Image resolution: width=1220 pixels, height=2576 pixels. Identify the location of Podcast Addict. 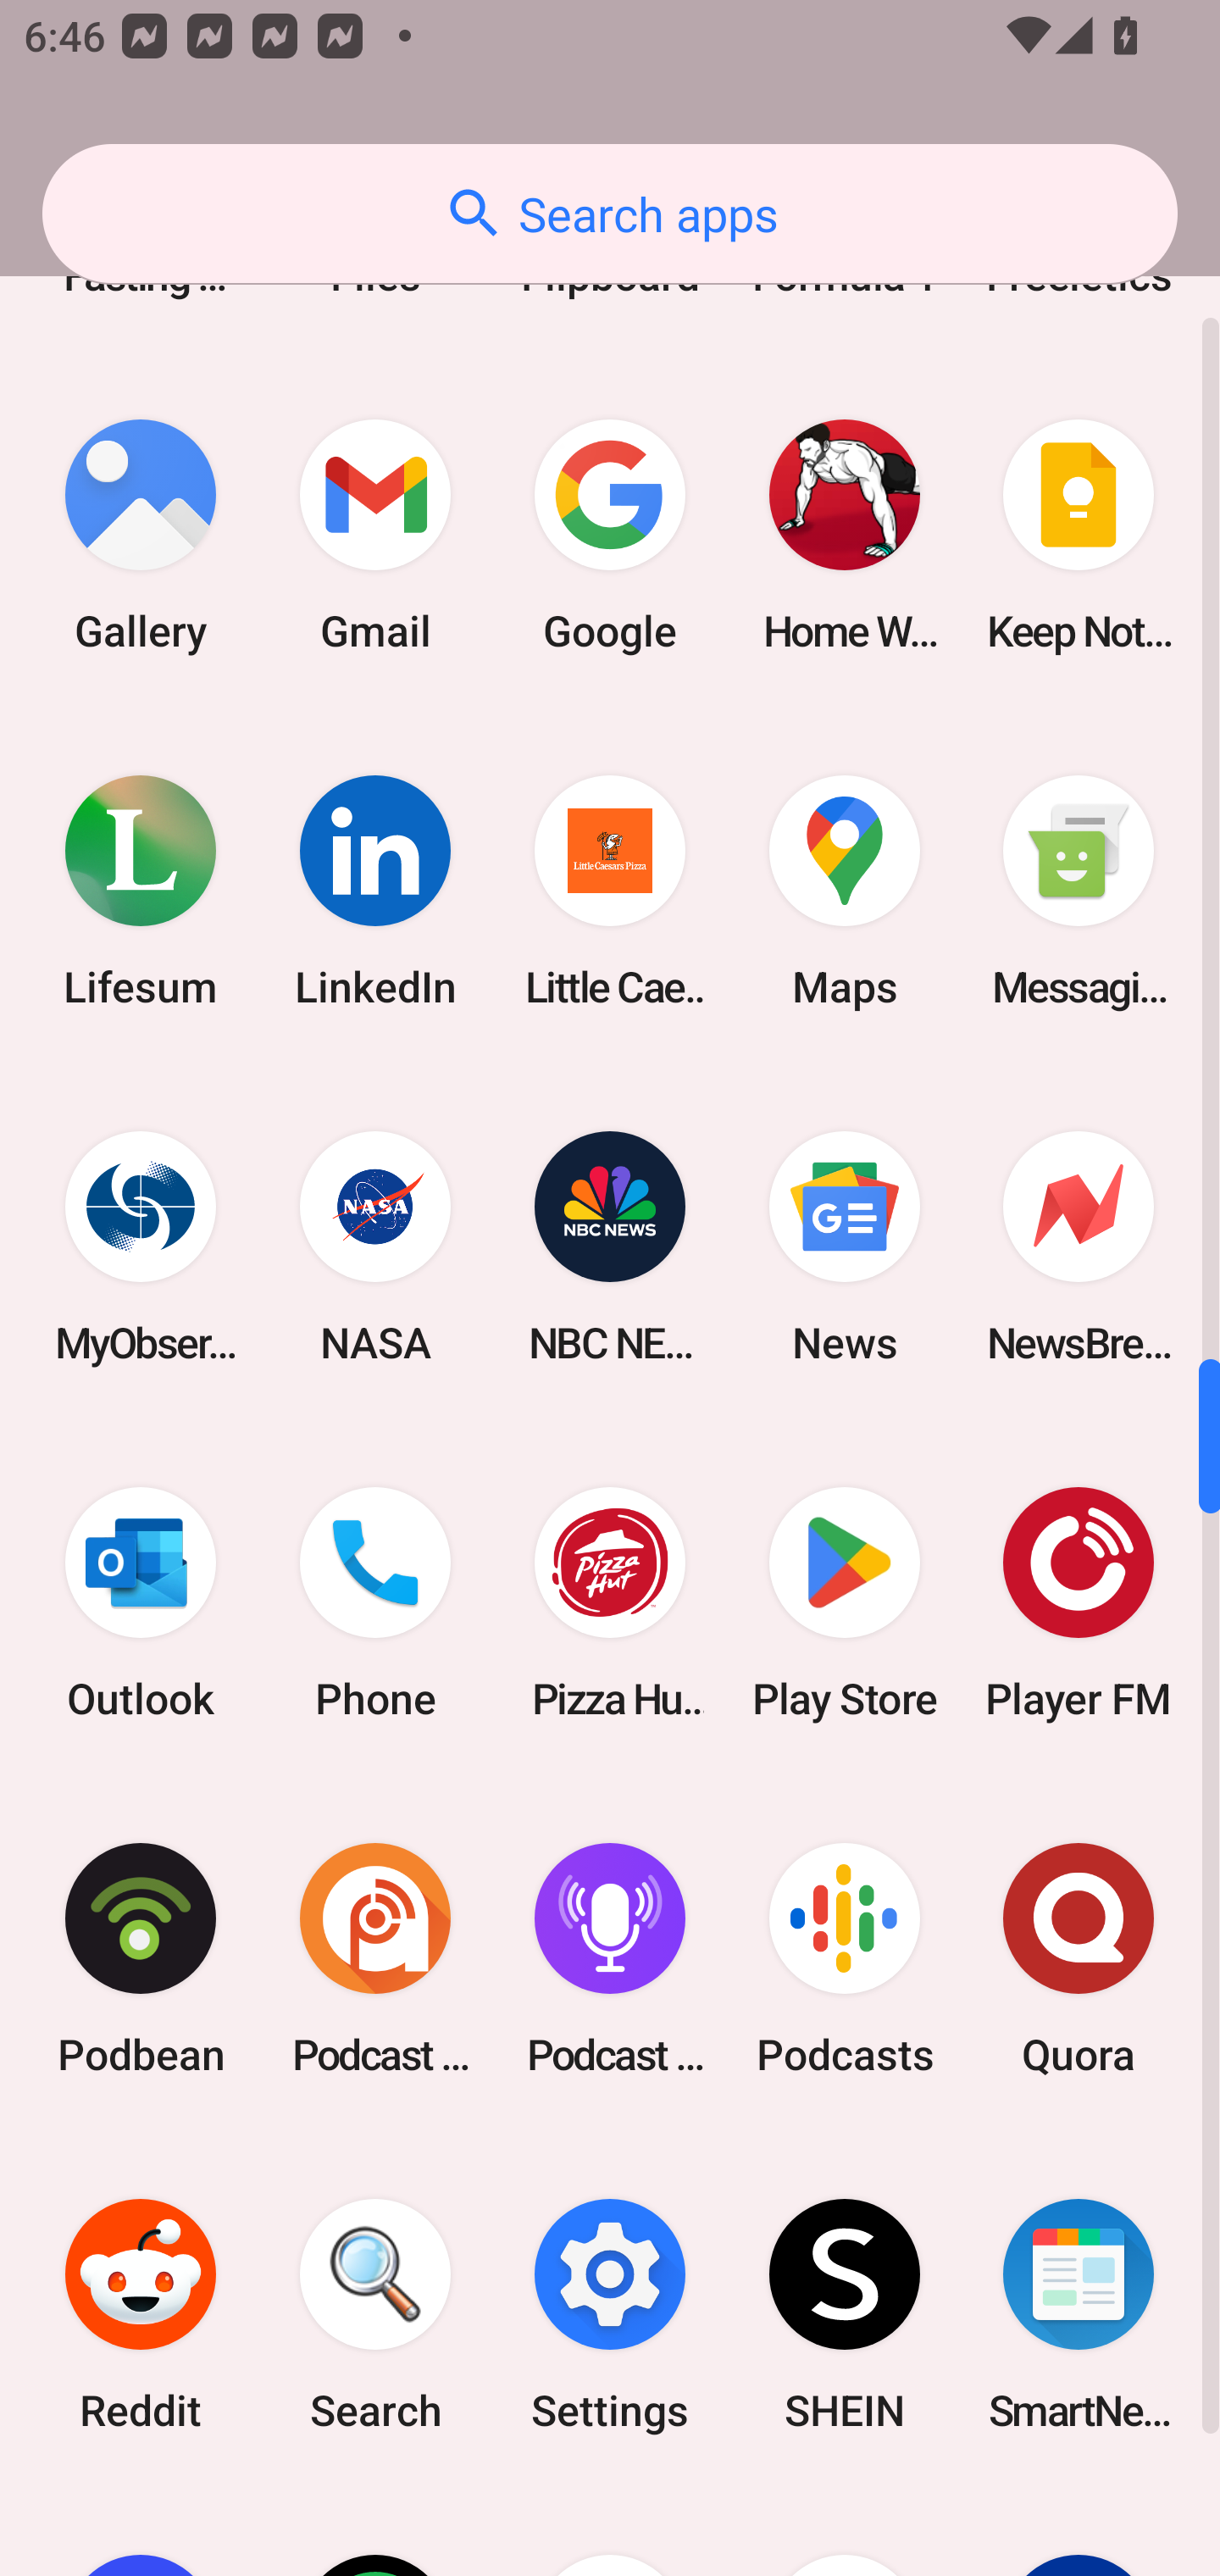
(375, 1959).